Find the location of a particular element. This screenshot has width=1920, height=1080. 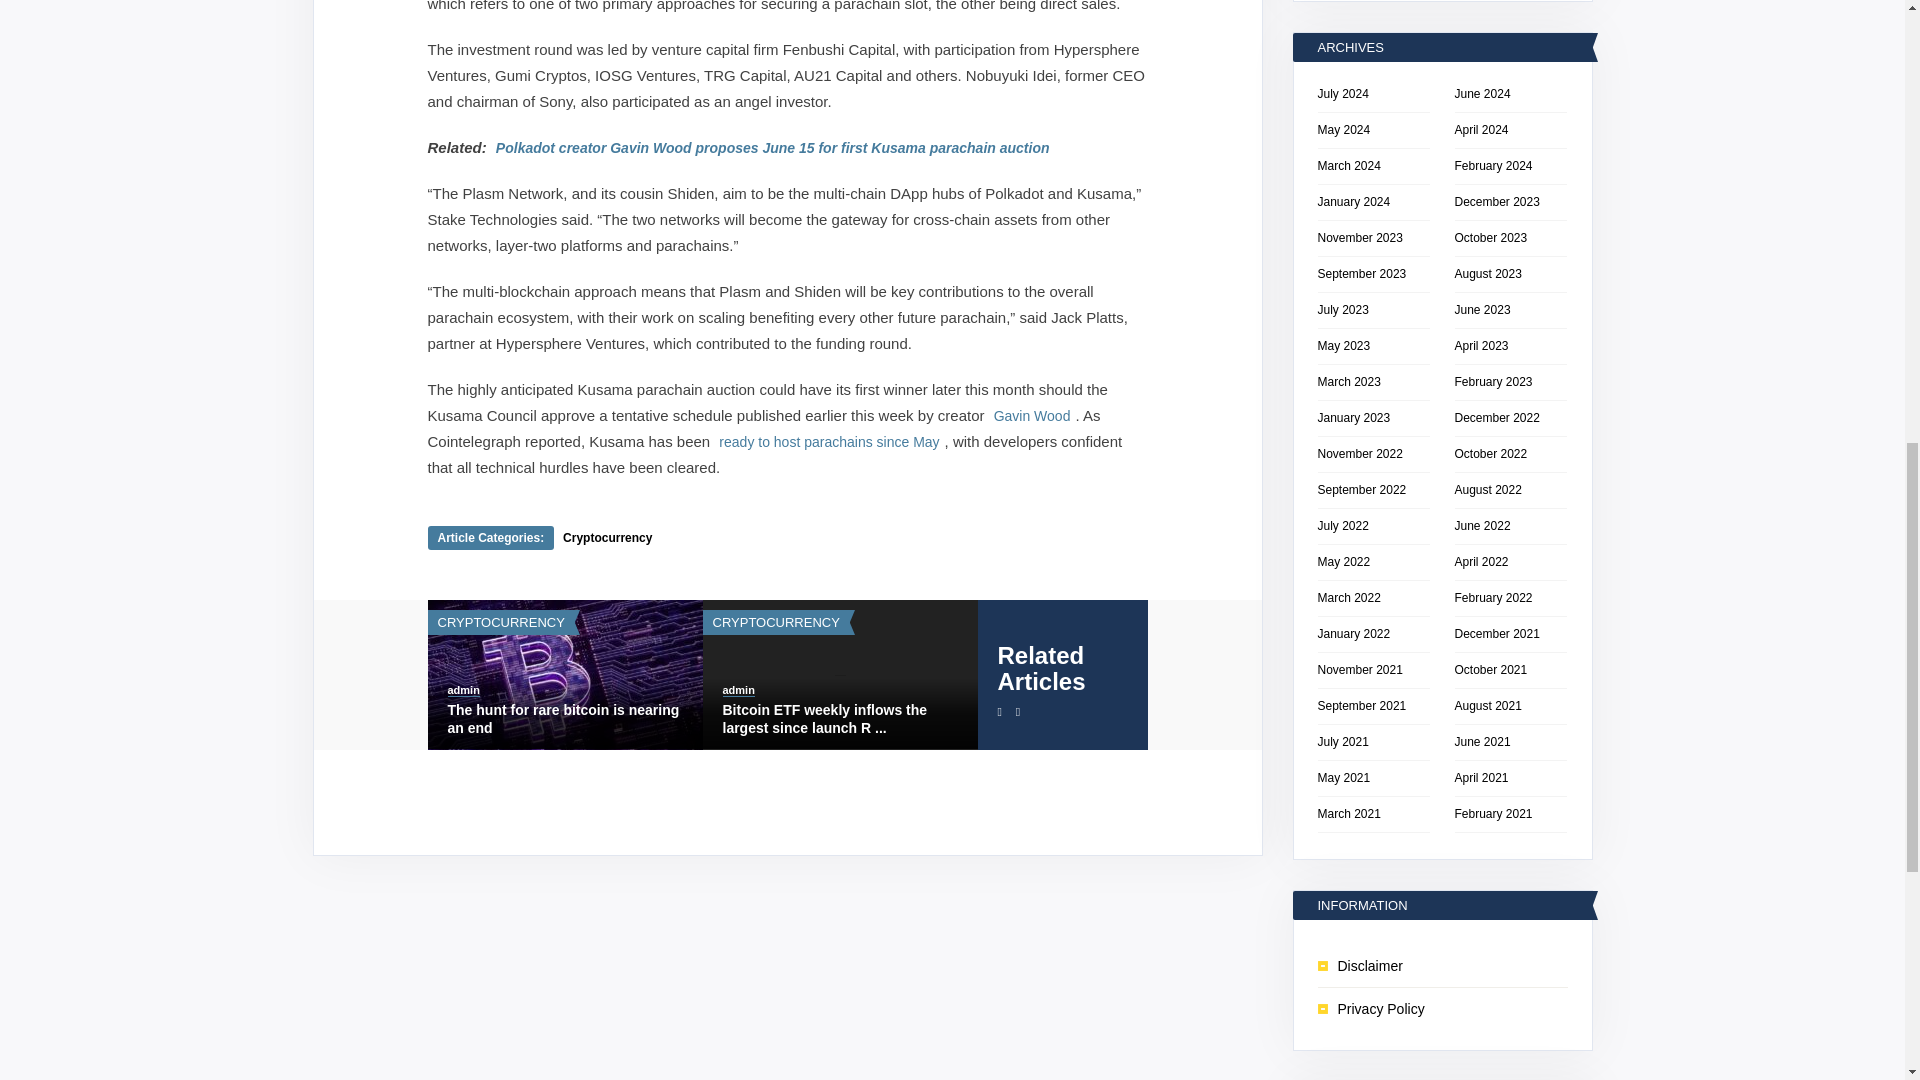

admin is located at coordinates (464, 690).